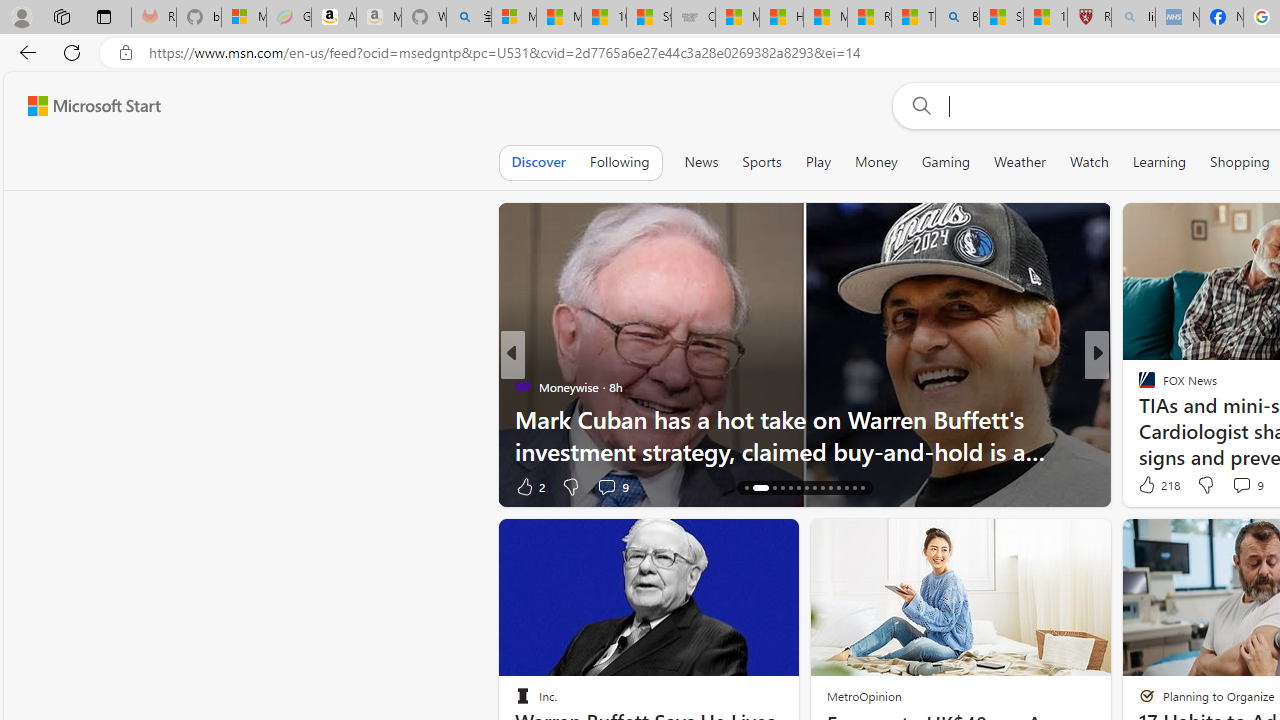 The image size is (1280, 720). What do you see at coordinates (1138, 386) in the screenshot?
I see `ABC News` at bounding box center [1138, 386].